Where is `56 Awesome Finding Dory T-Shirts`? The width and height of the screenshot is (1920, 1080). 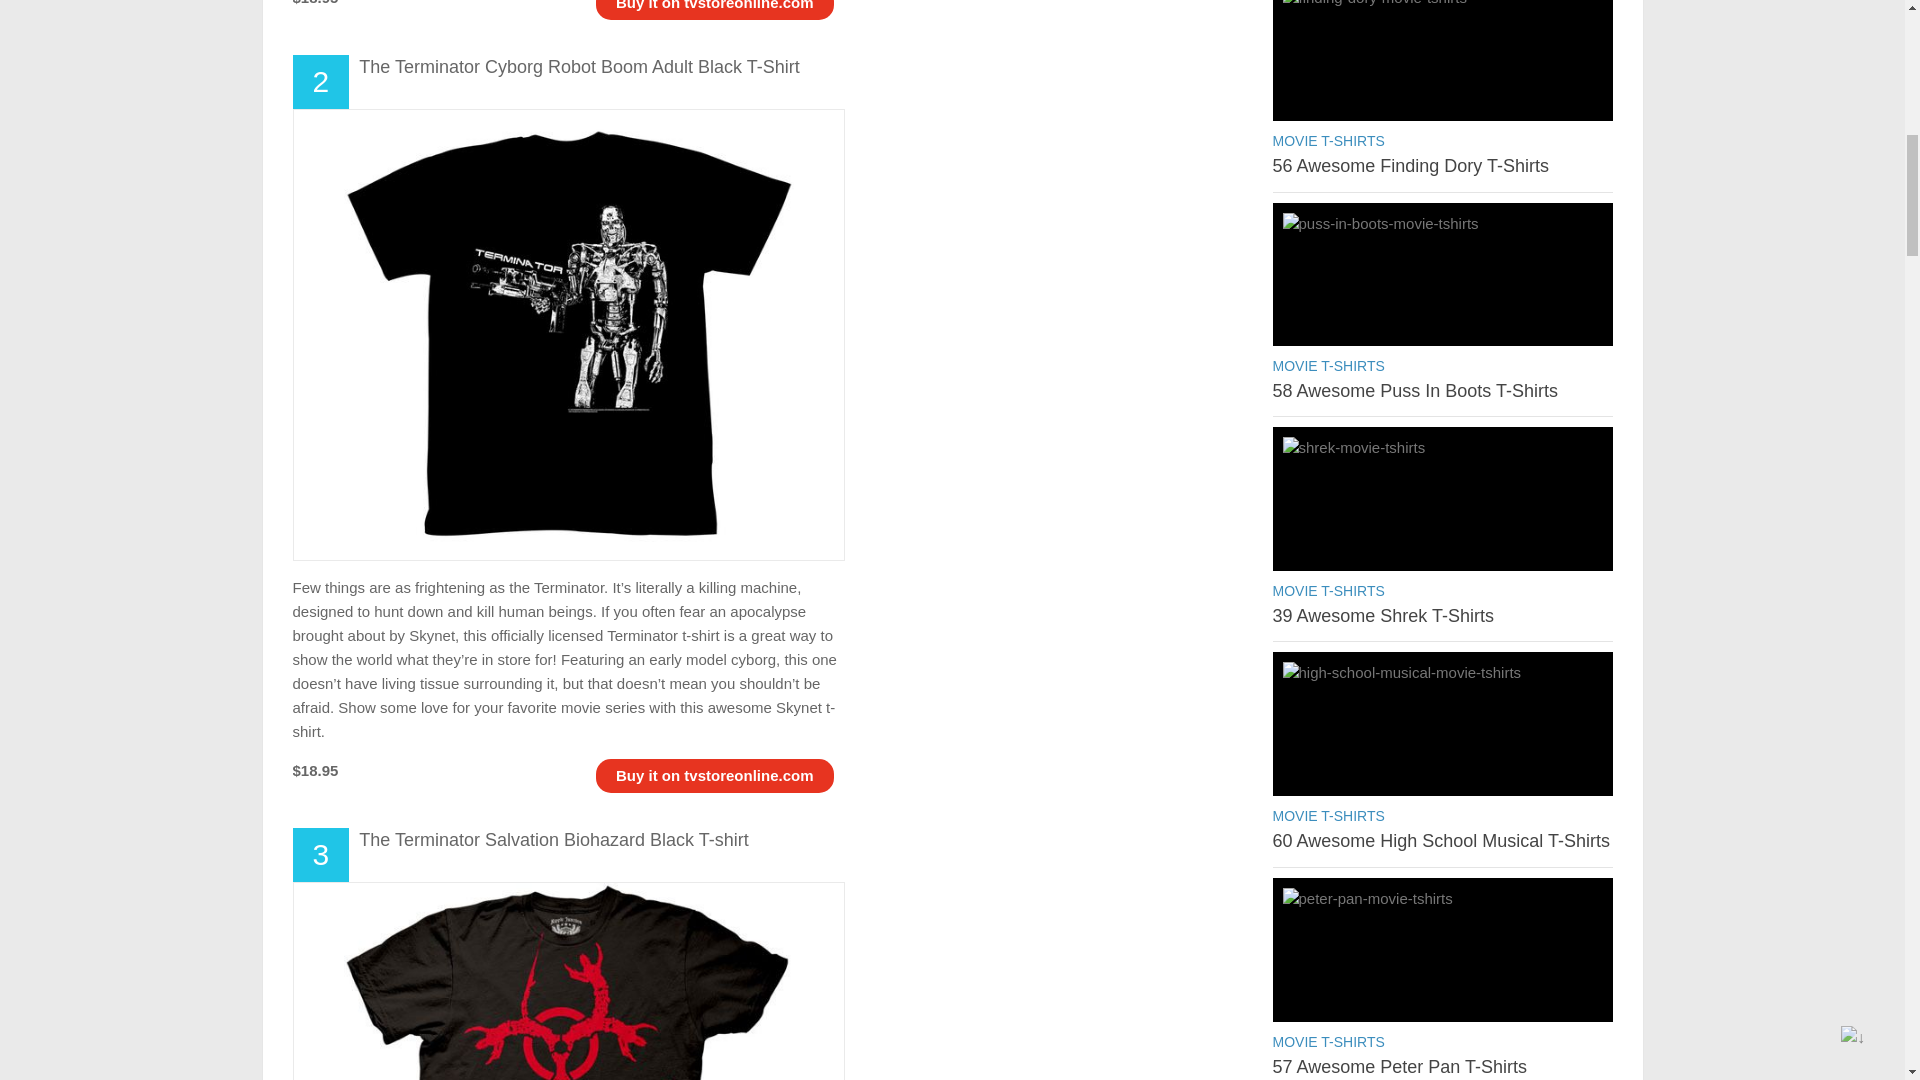
56 Awesome Finding Dory T-Shirts is located at coordinates (1409, 166).